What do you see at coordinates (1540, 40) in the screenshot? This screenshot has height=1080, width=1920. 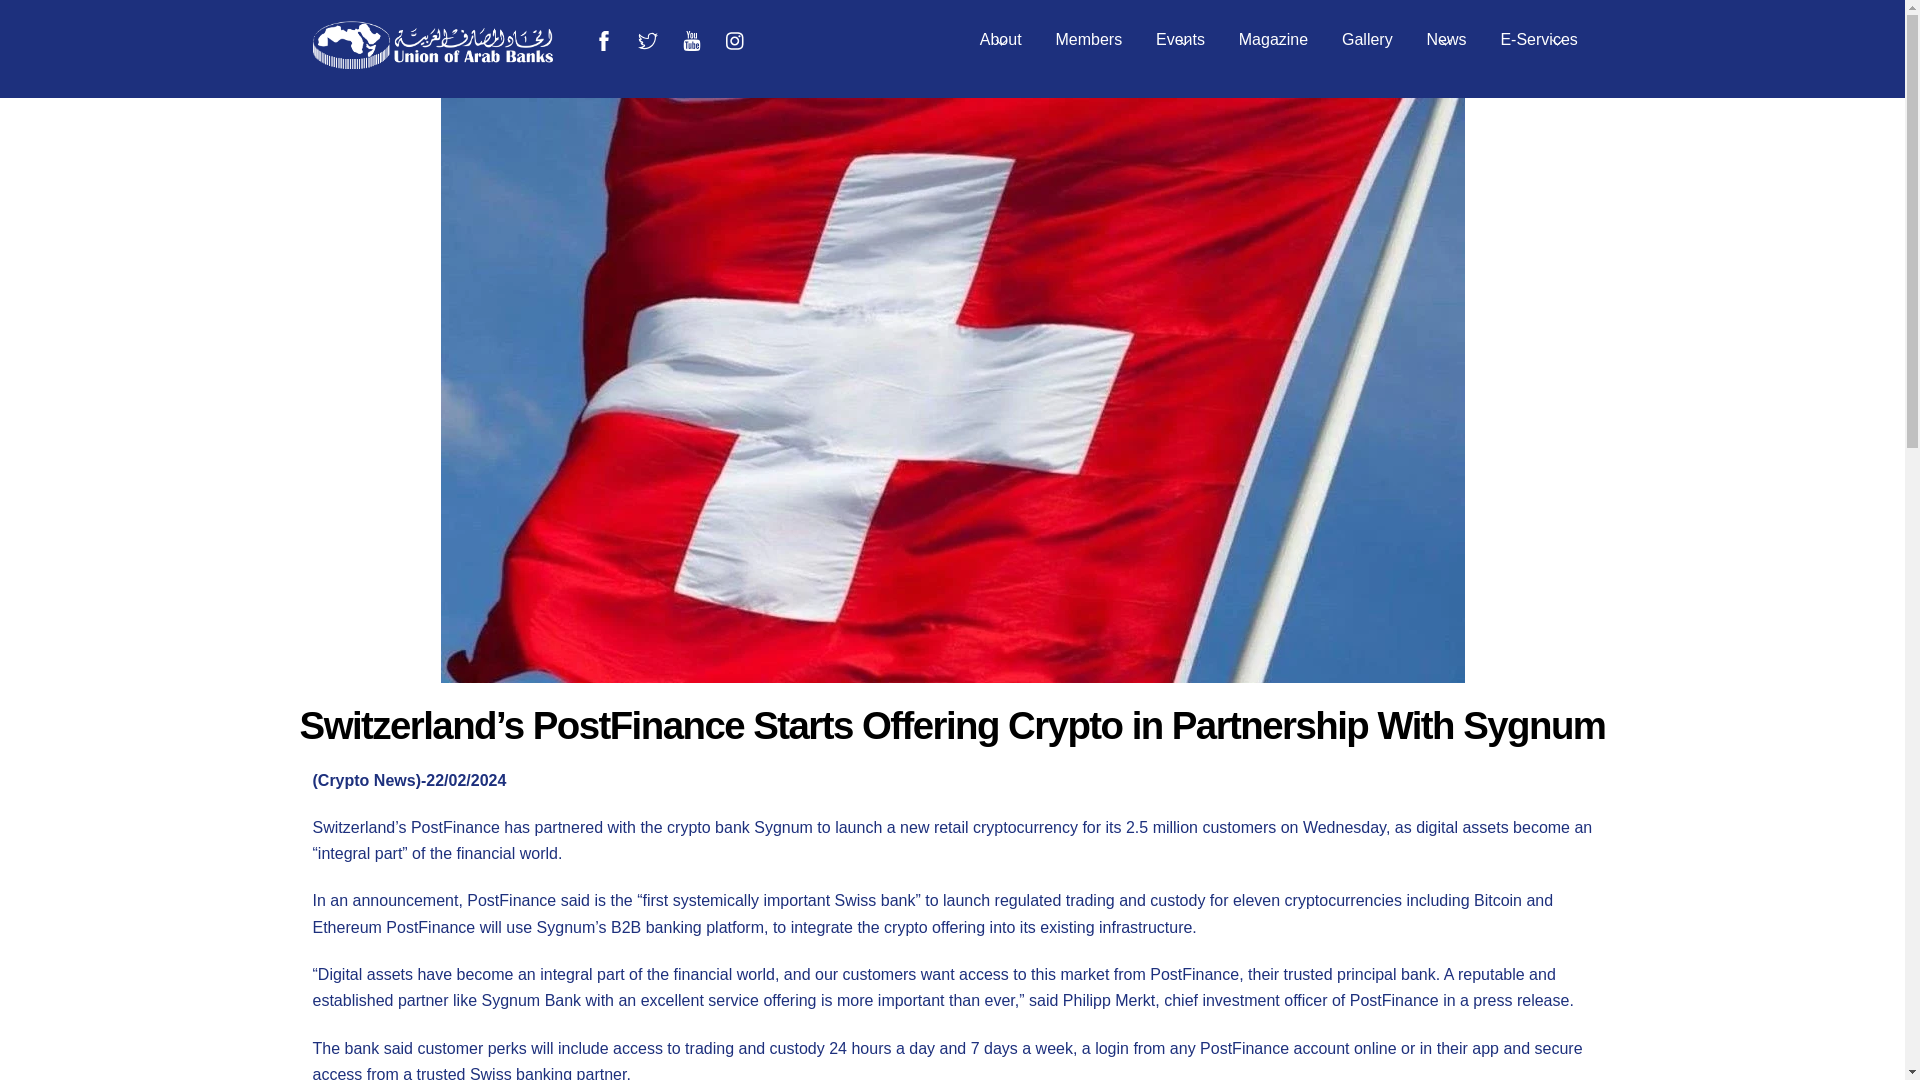 I see `Gallery` at bounding box center [1540, 40].